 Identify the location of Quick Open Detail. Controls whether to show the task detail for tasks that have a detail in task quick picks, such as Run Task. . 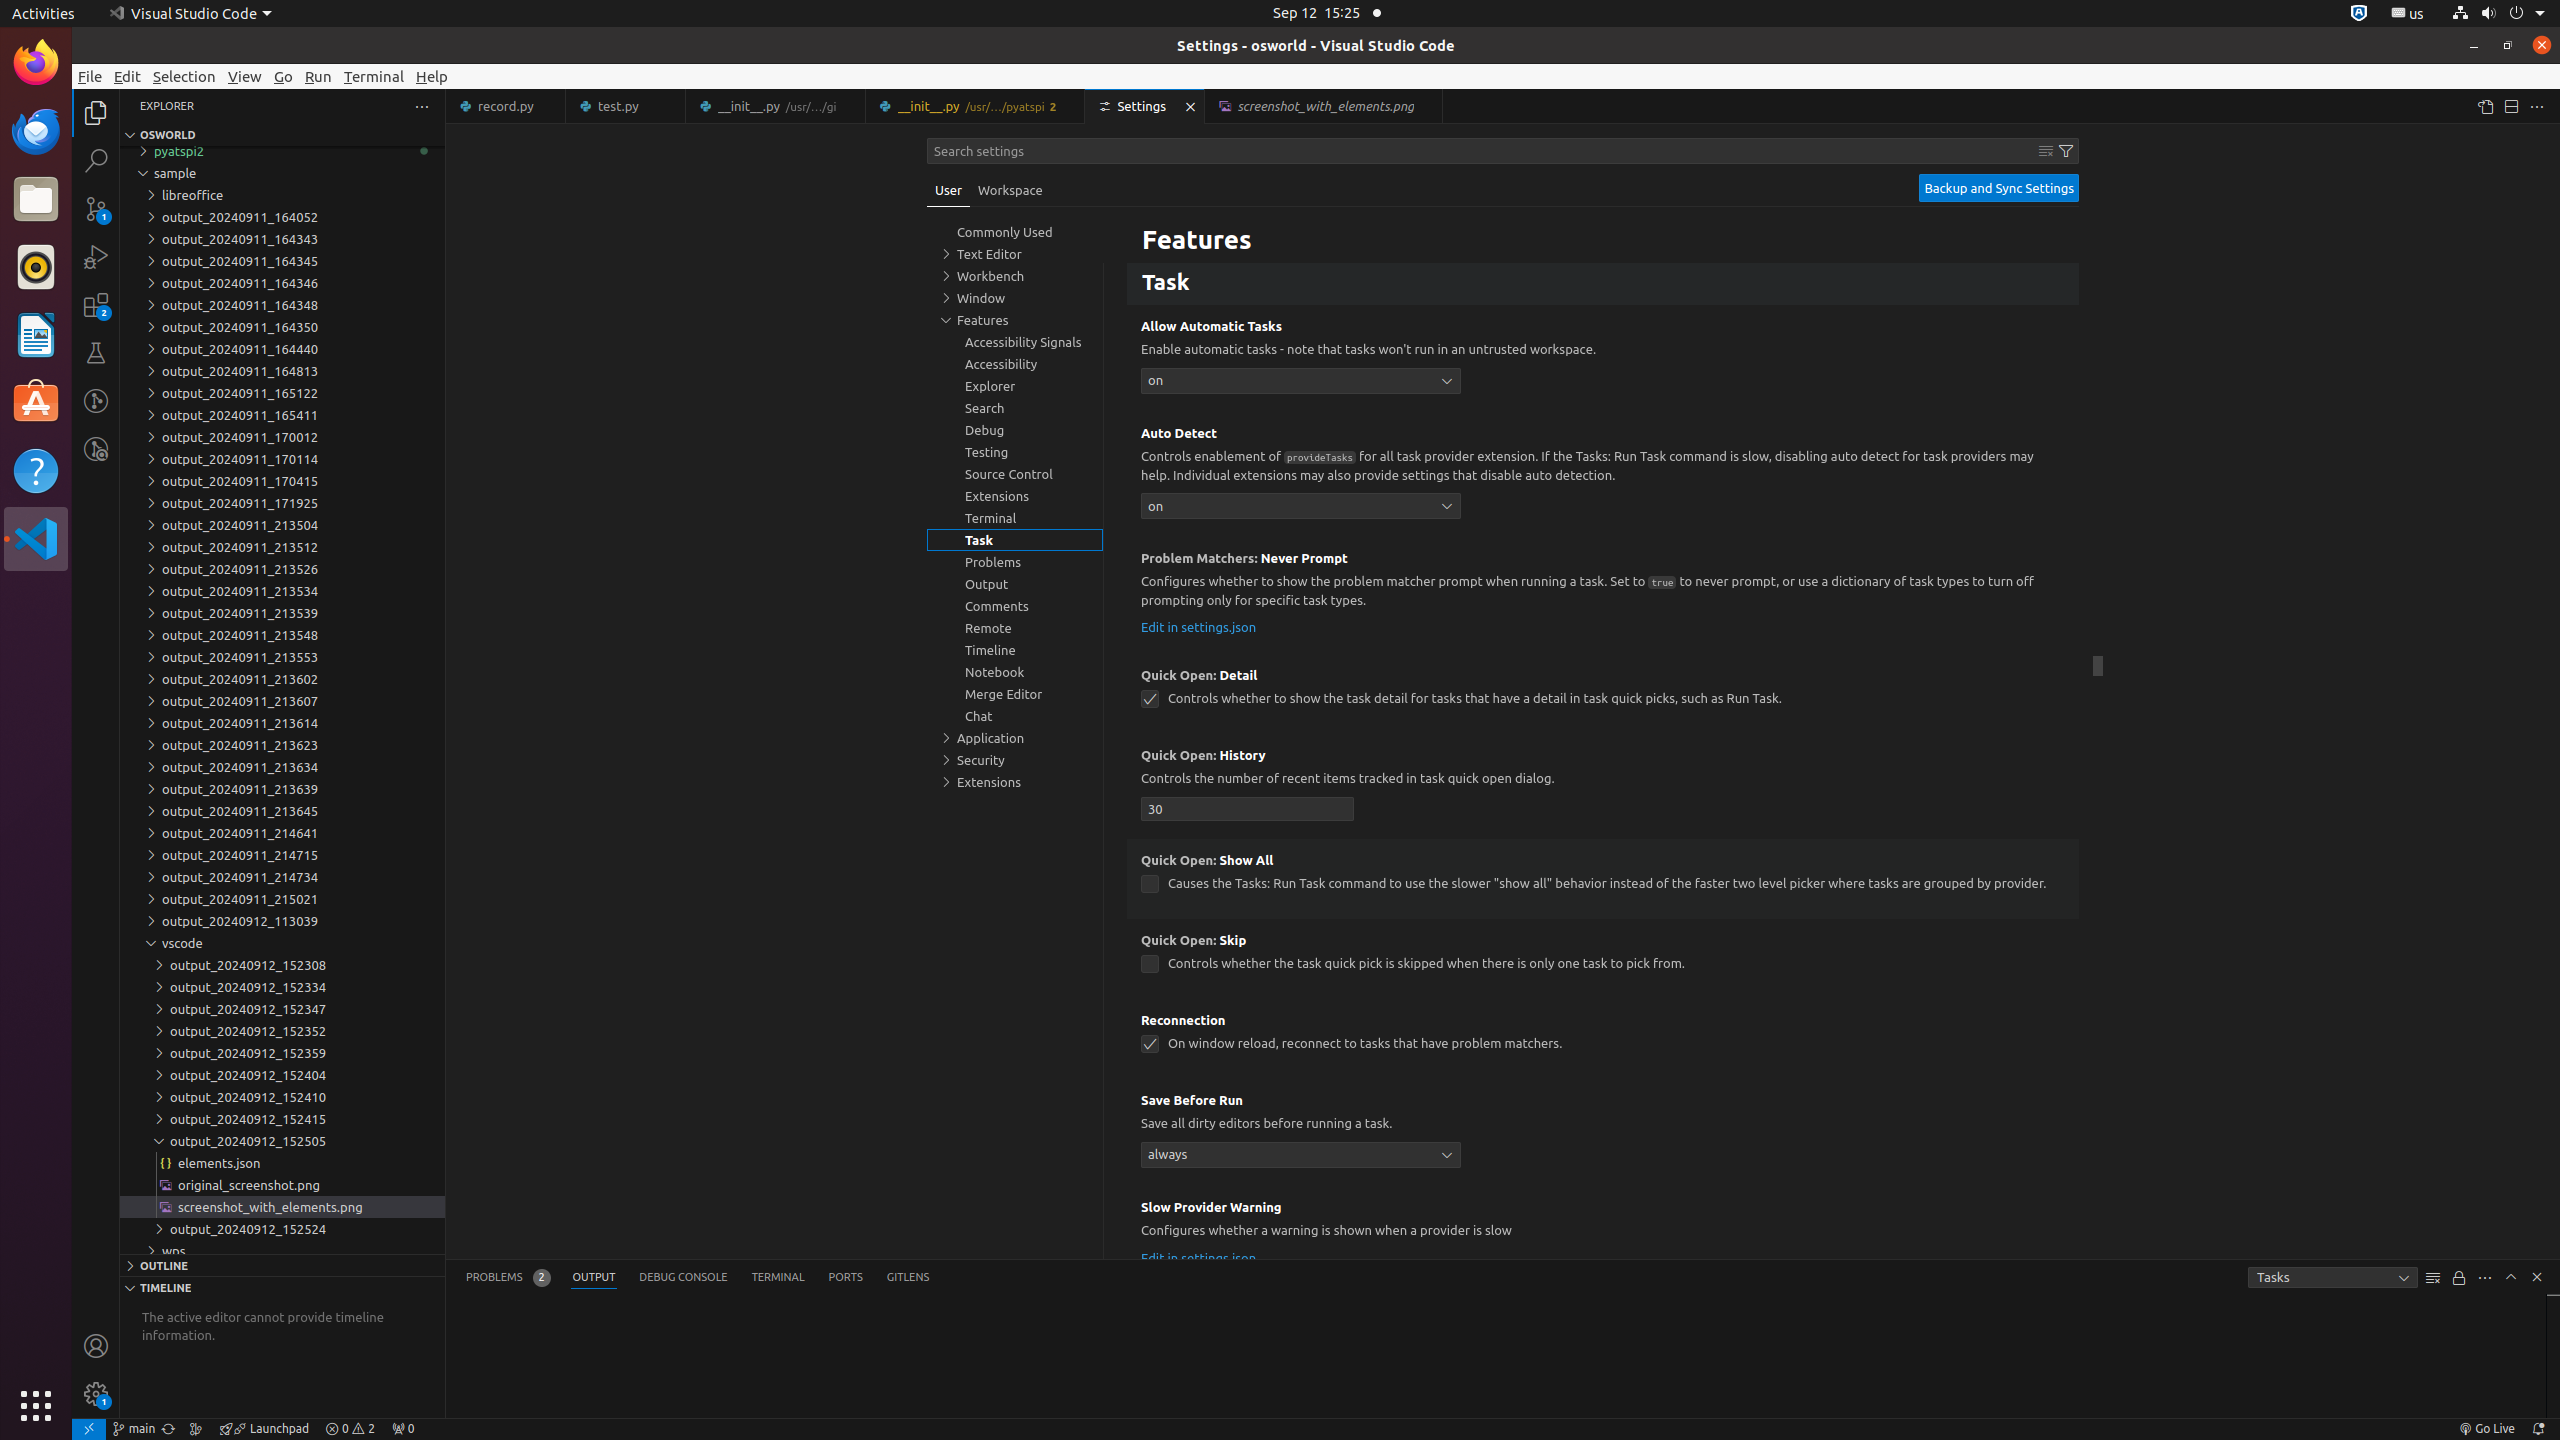
(1603, 694).